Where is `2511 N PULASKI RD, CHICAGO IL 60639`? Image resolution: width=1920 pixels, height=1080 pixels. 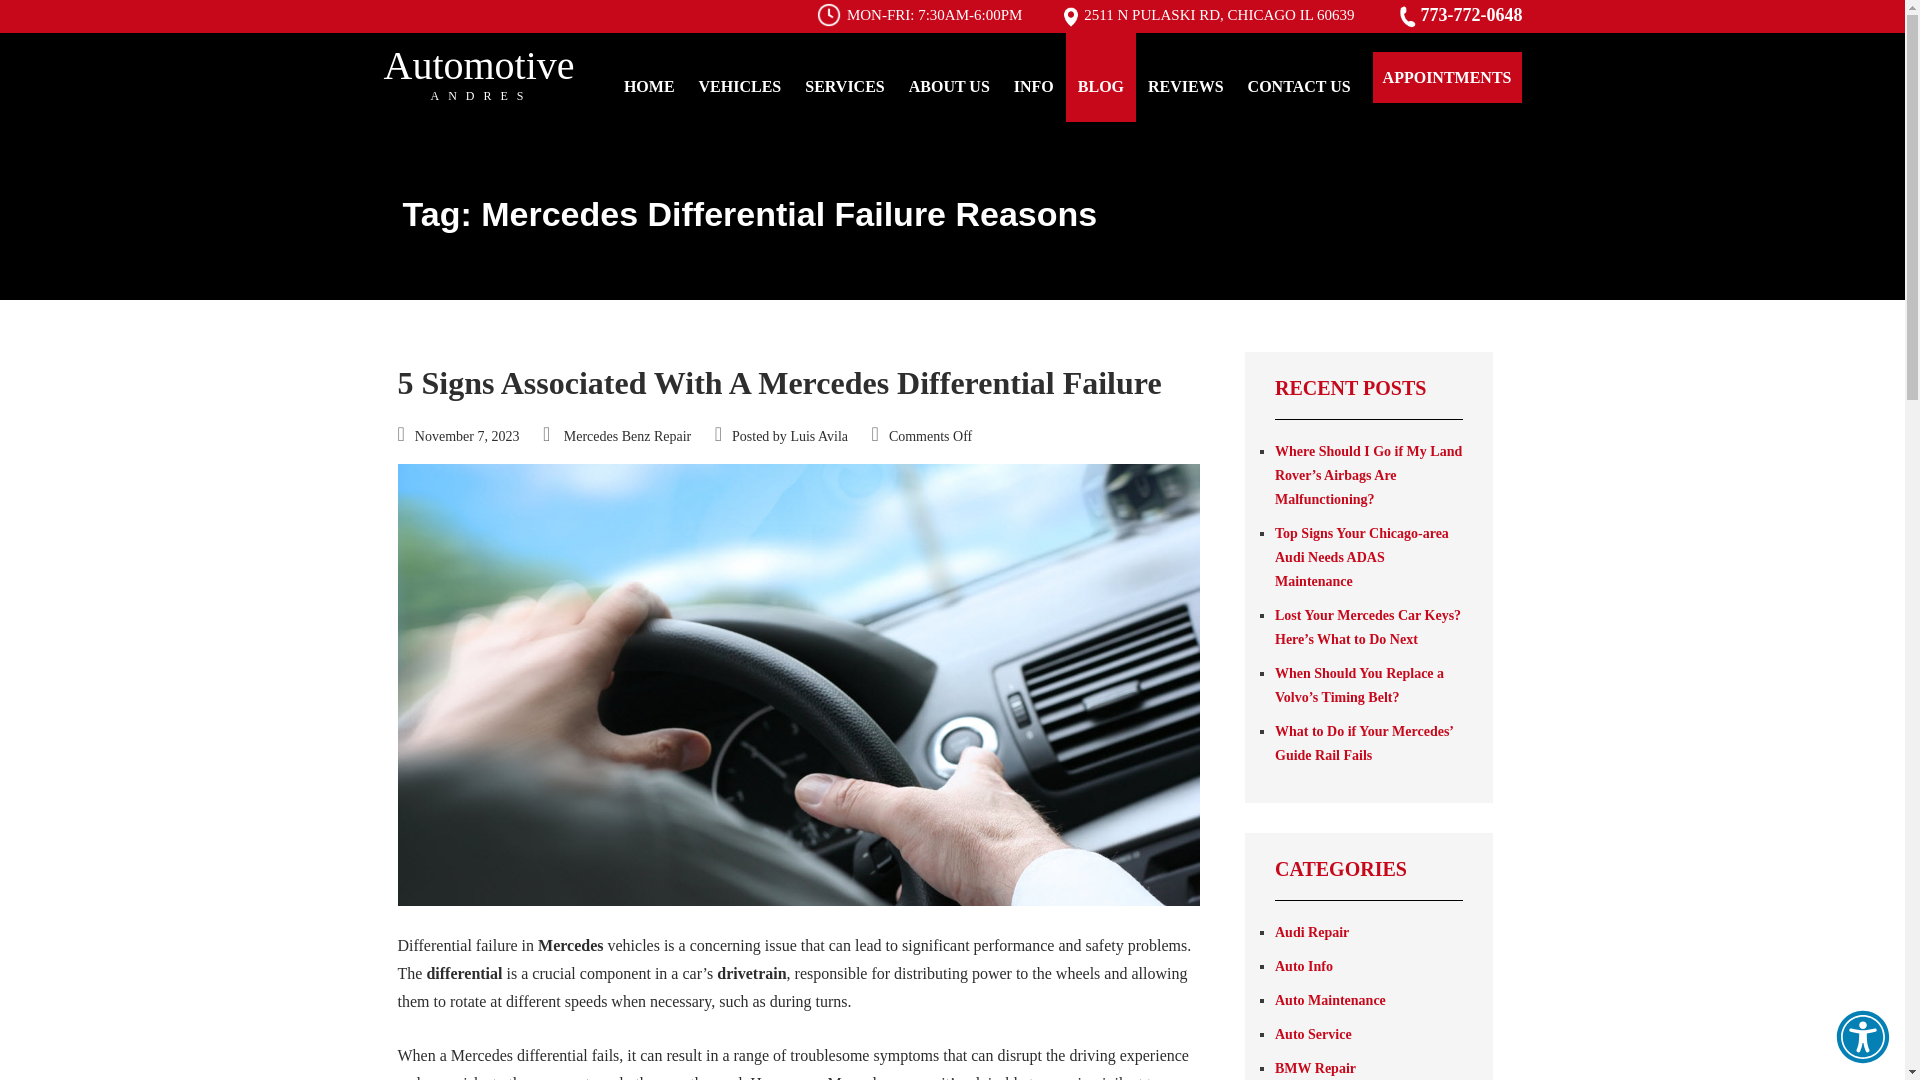 2511 N PULASKI RD, CHICAGO IL 60639 is located at coordinates (482, 74).